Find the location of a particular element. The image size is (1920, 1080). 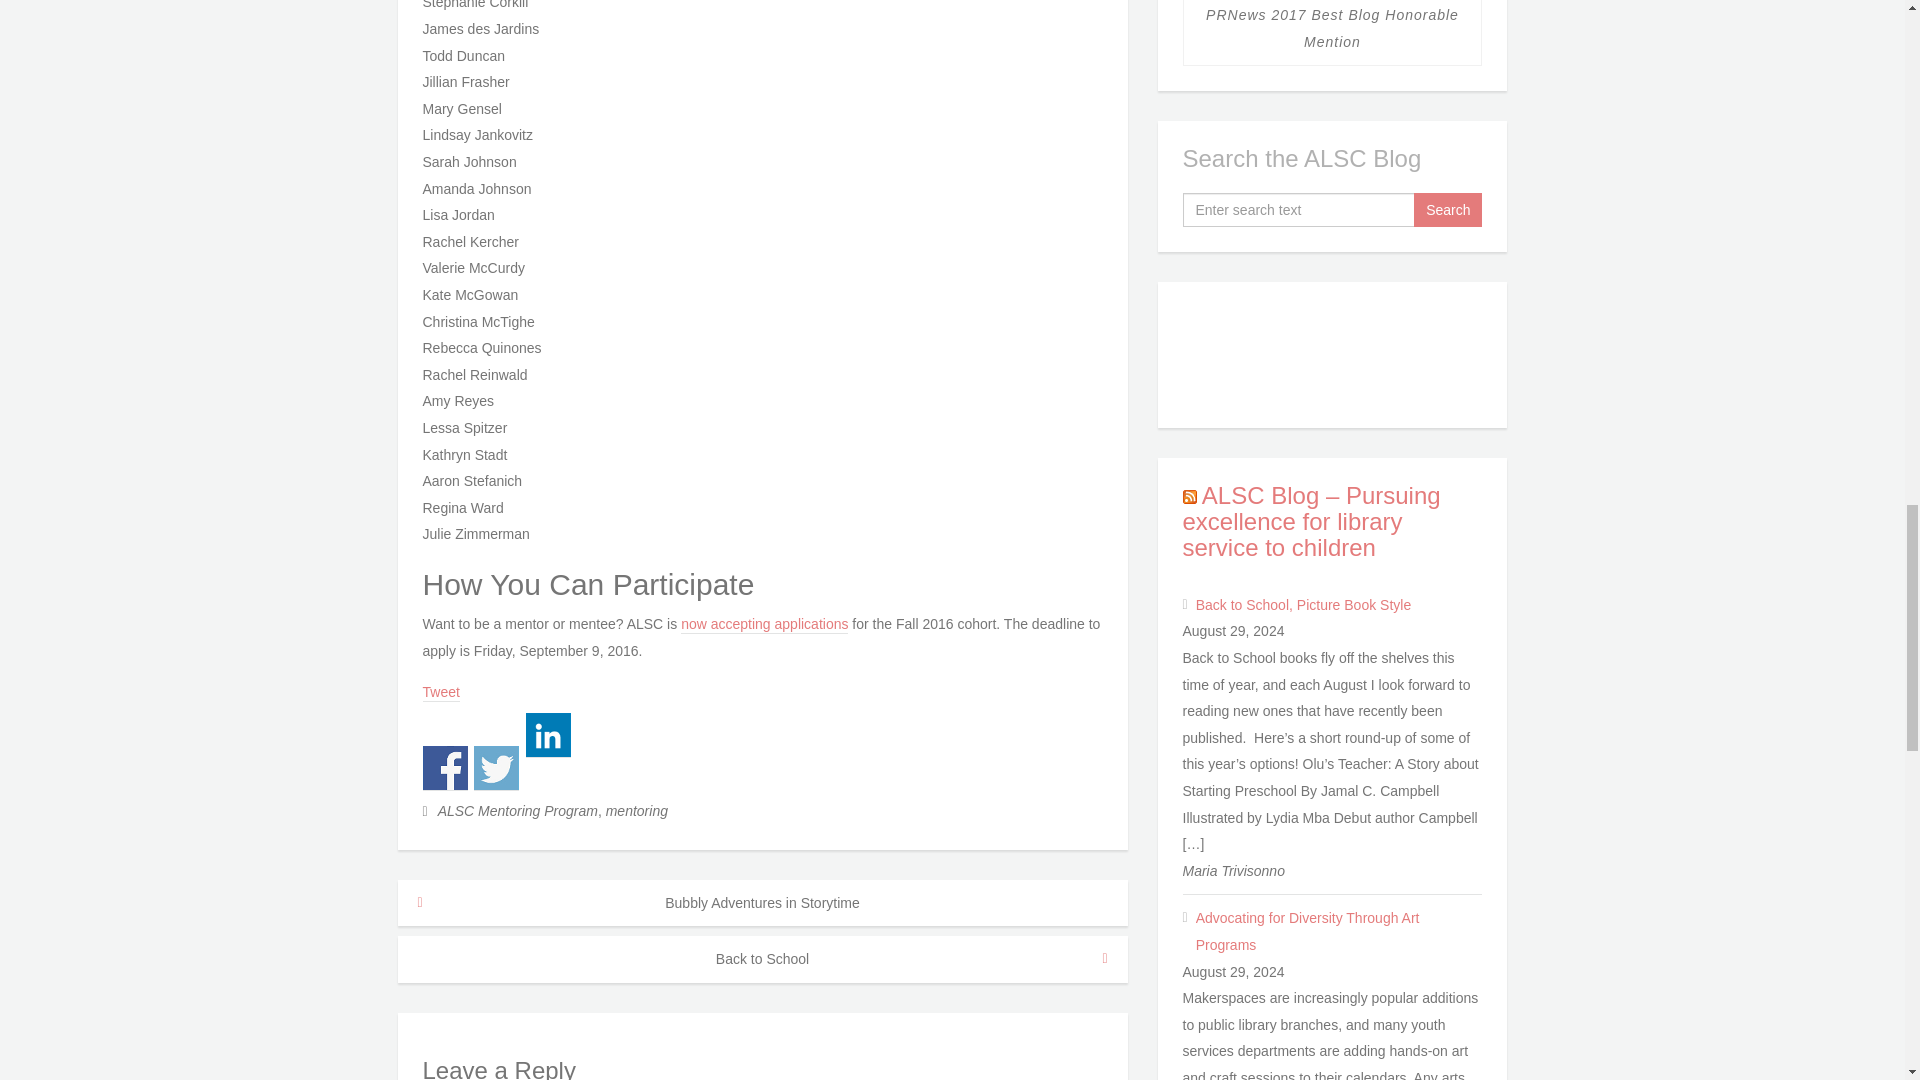

Tweet is located at coordinates (440, 692).